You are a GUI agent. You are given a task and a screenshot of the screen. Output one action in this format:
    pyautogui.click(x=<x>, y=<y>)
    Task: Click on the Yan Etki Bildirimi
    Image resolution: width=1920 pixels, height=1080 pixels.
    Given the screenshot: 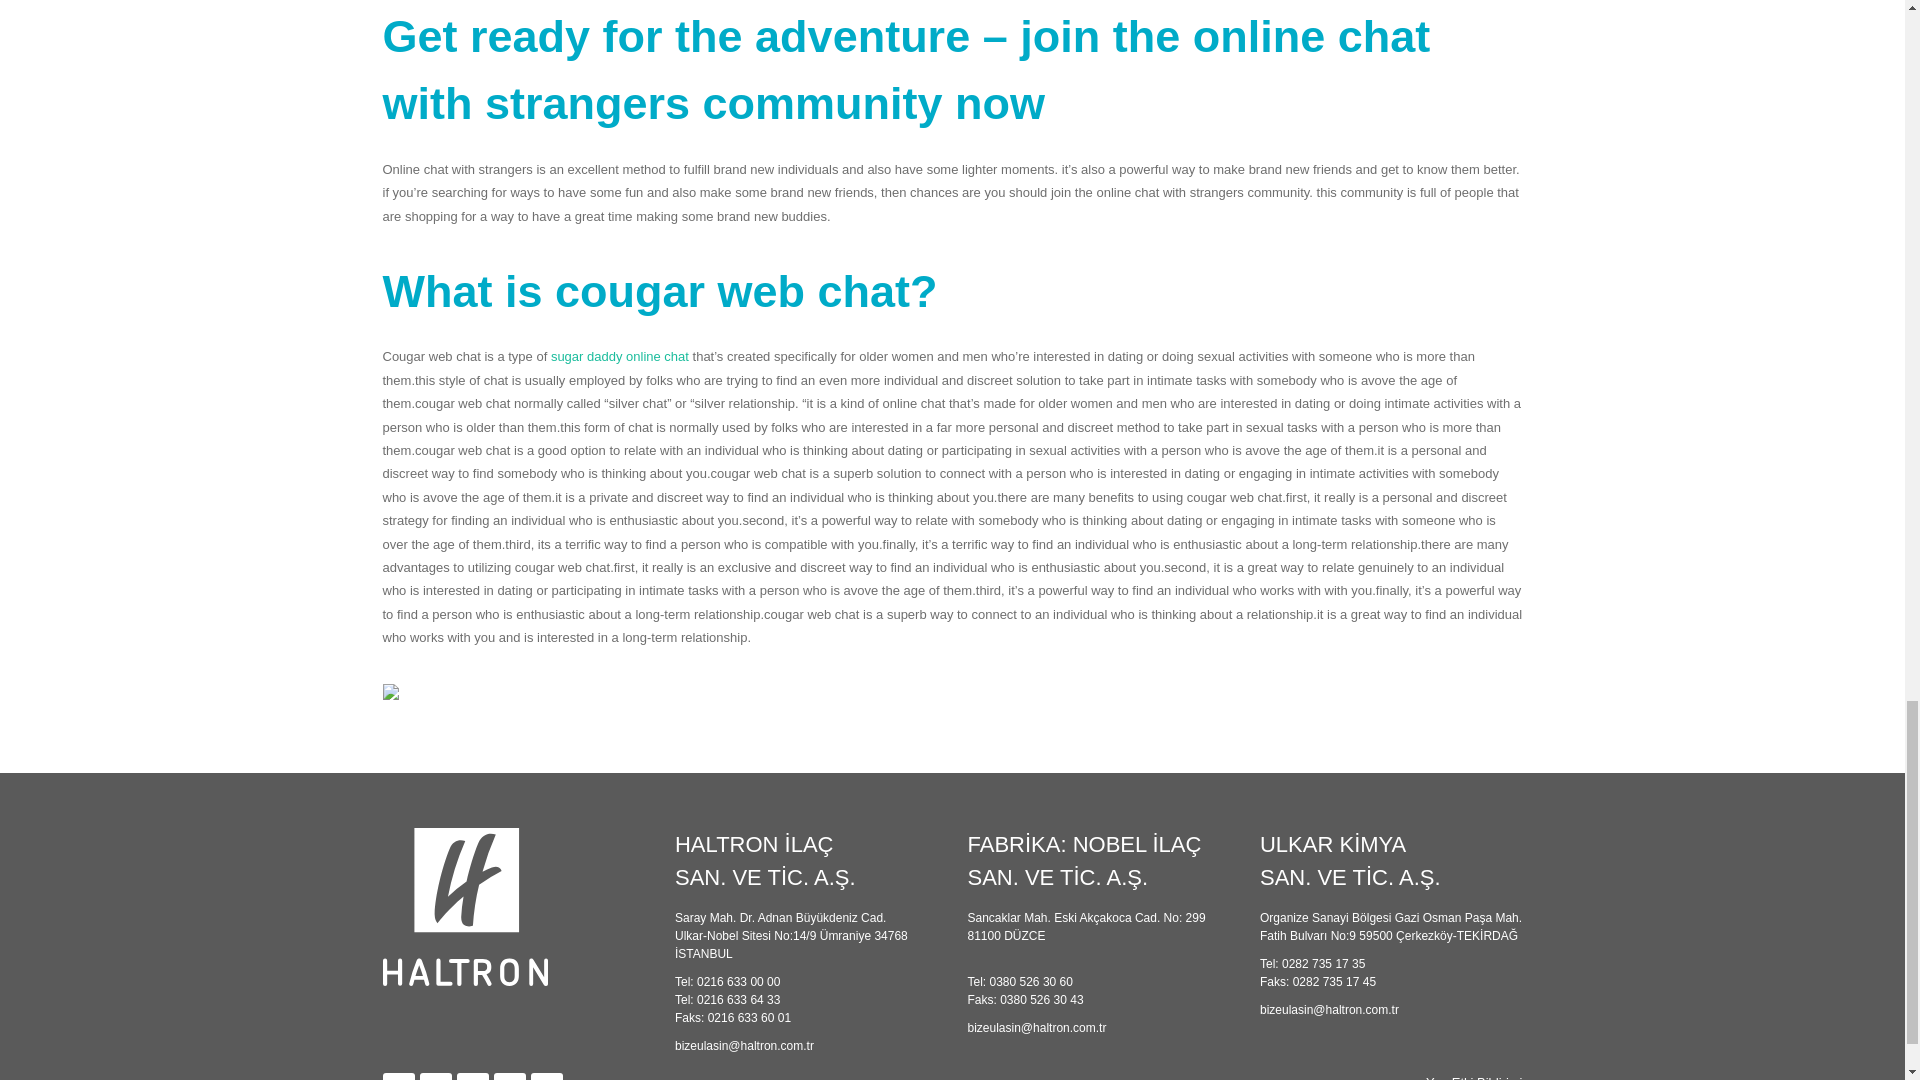 What is the action you would take?
    pyautogui.click(x=1474, y=1077)
    